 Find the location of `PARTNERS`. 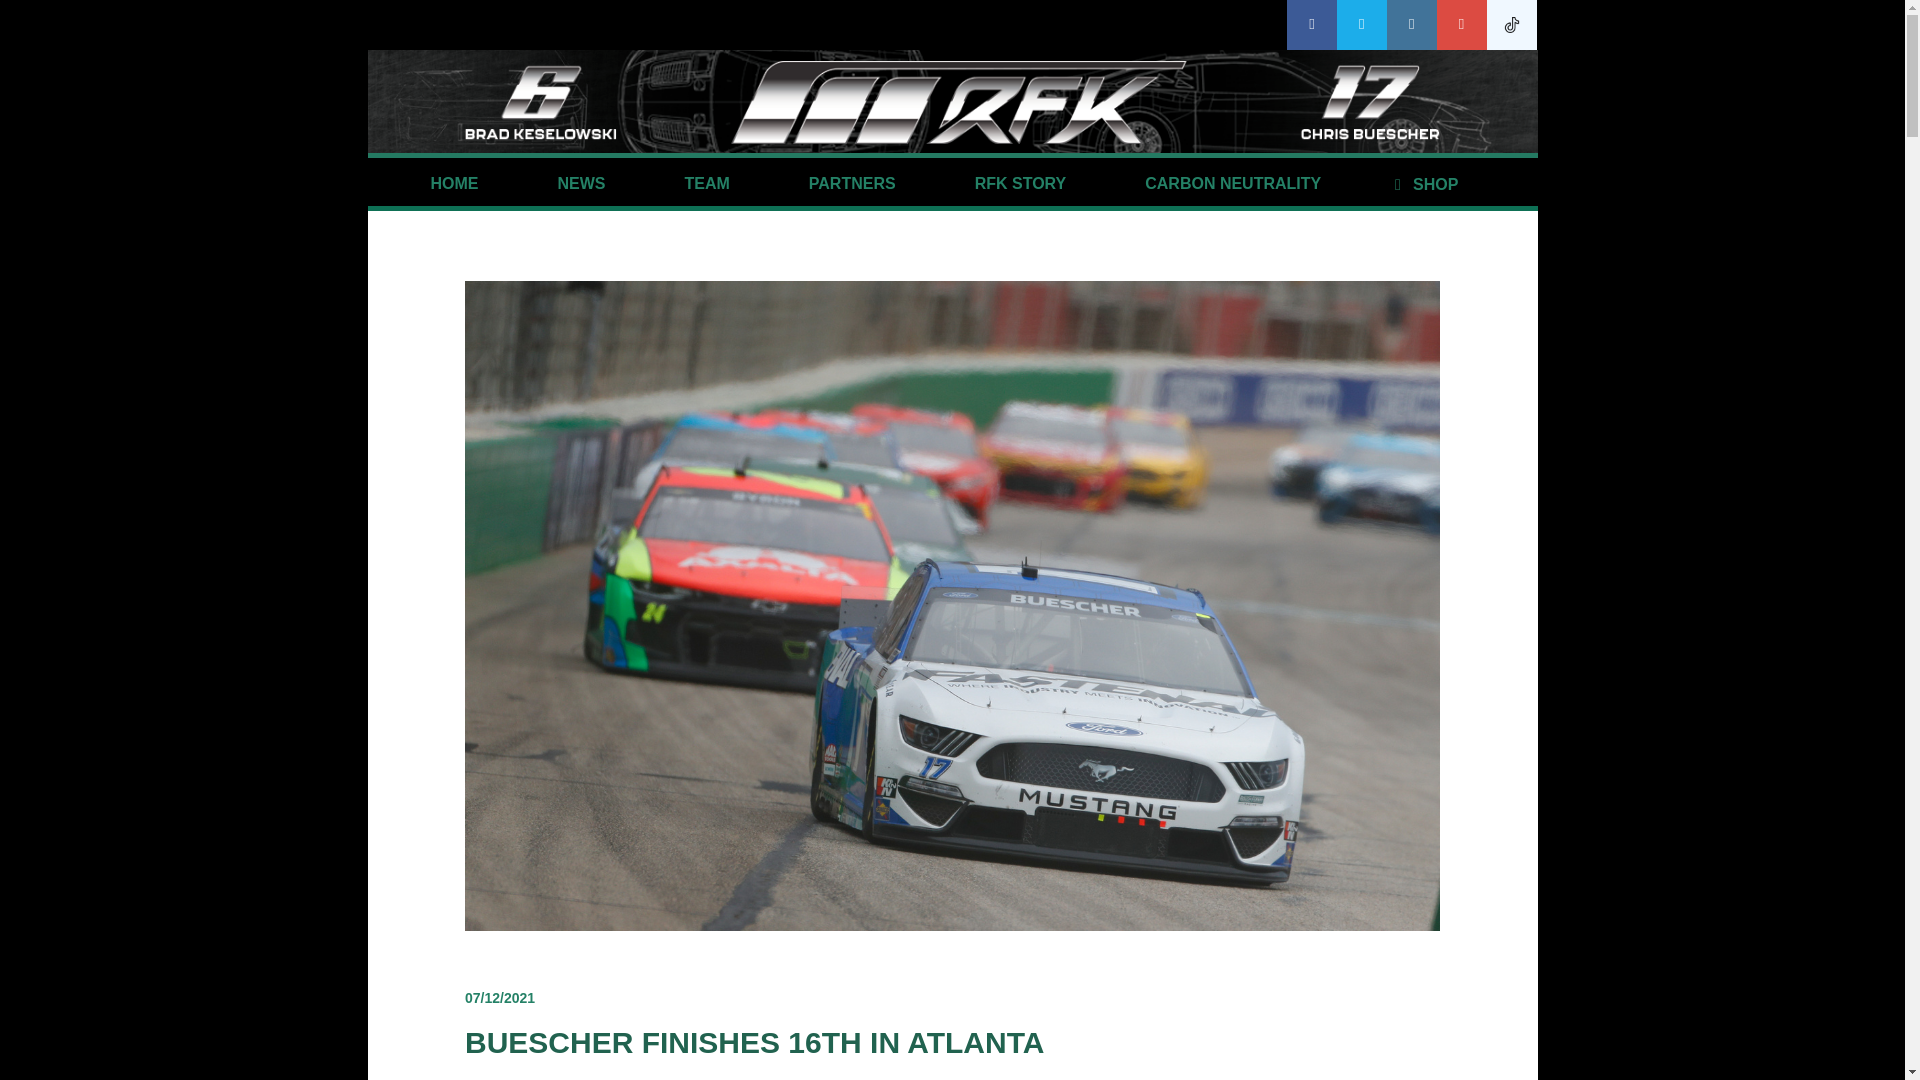

PARTNERS is located at coordinates (852, 184).